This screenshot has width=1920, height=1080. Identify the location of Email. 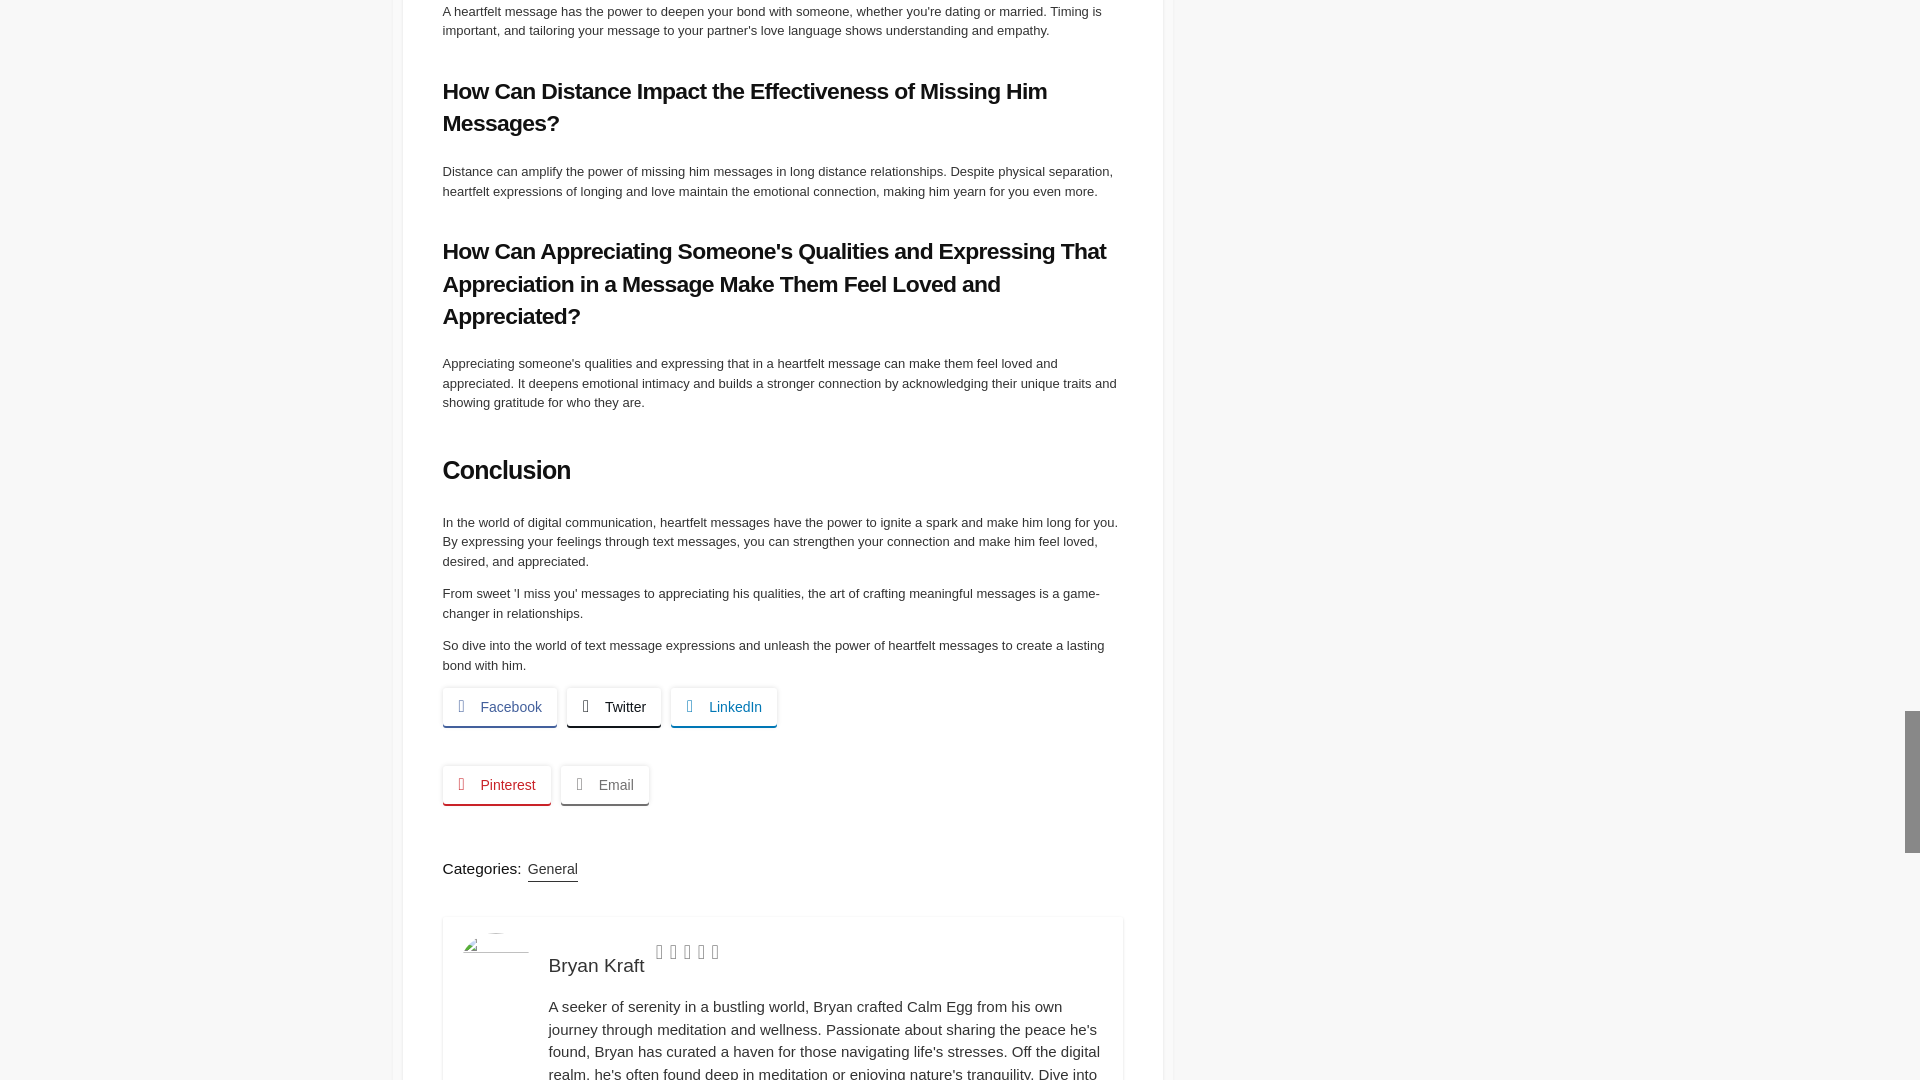
(604, 784).